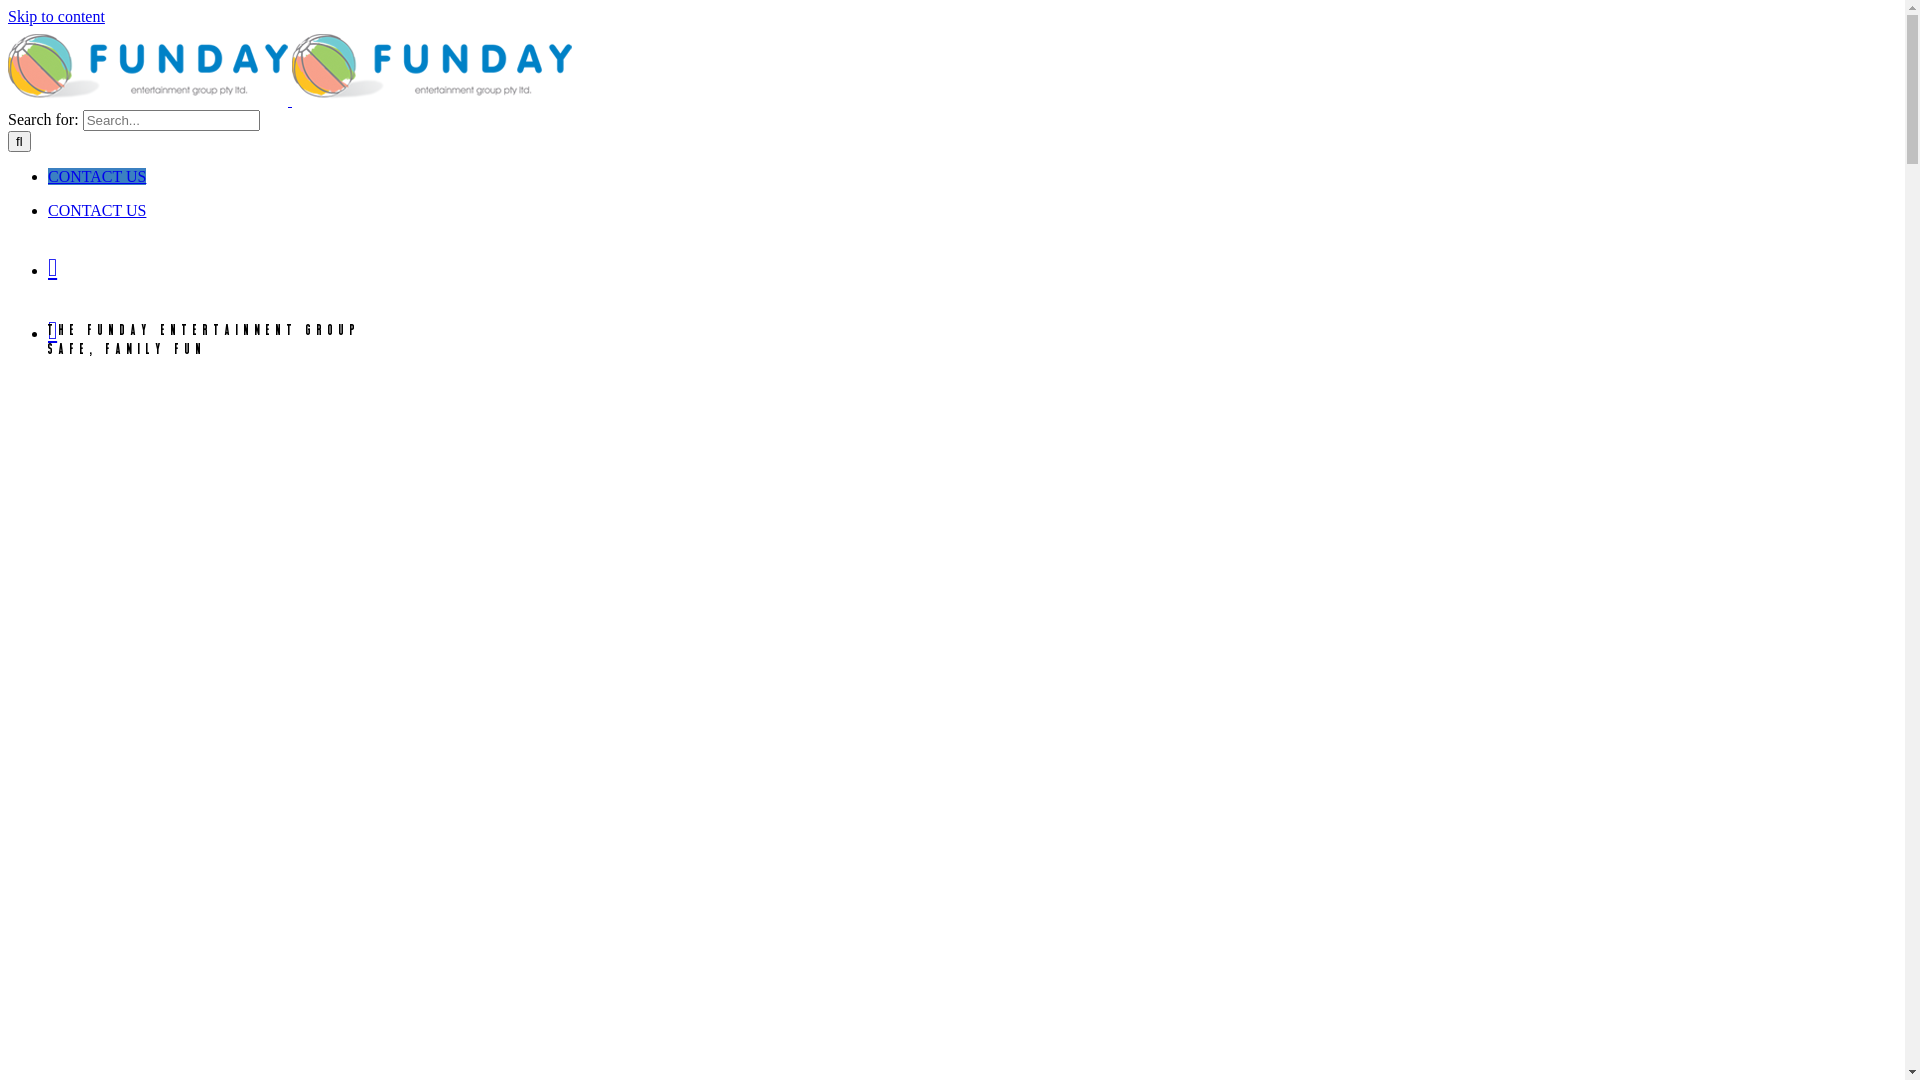 Image resolution: width=1920 pixels, height=1080 pixels. I want to click on CONTACT US, so click(97, 210).